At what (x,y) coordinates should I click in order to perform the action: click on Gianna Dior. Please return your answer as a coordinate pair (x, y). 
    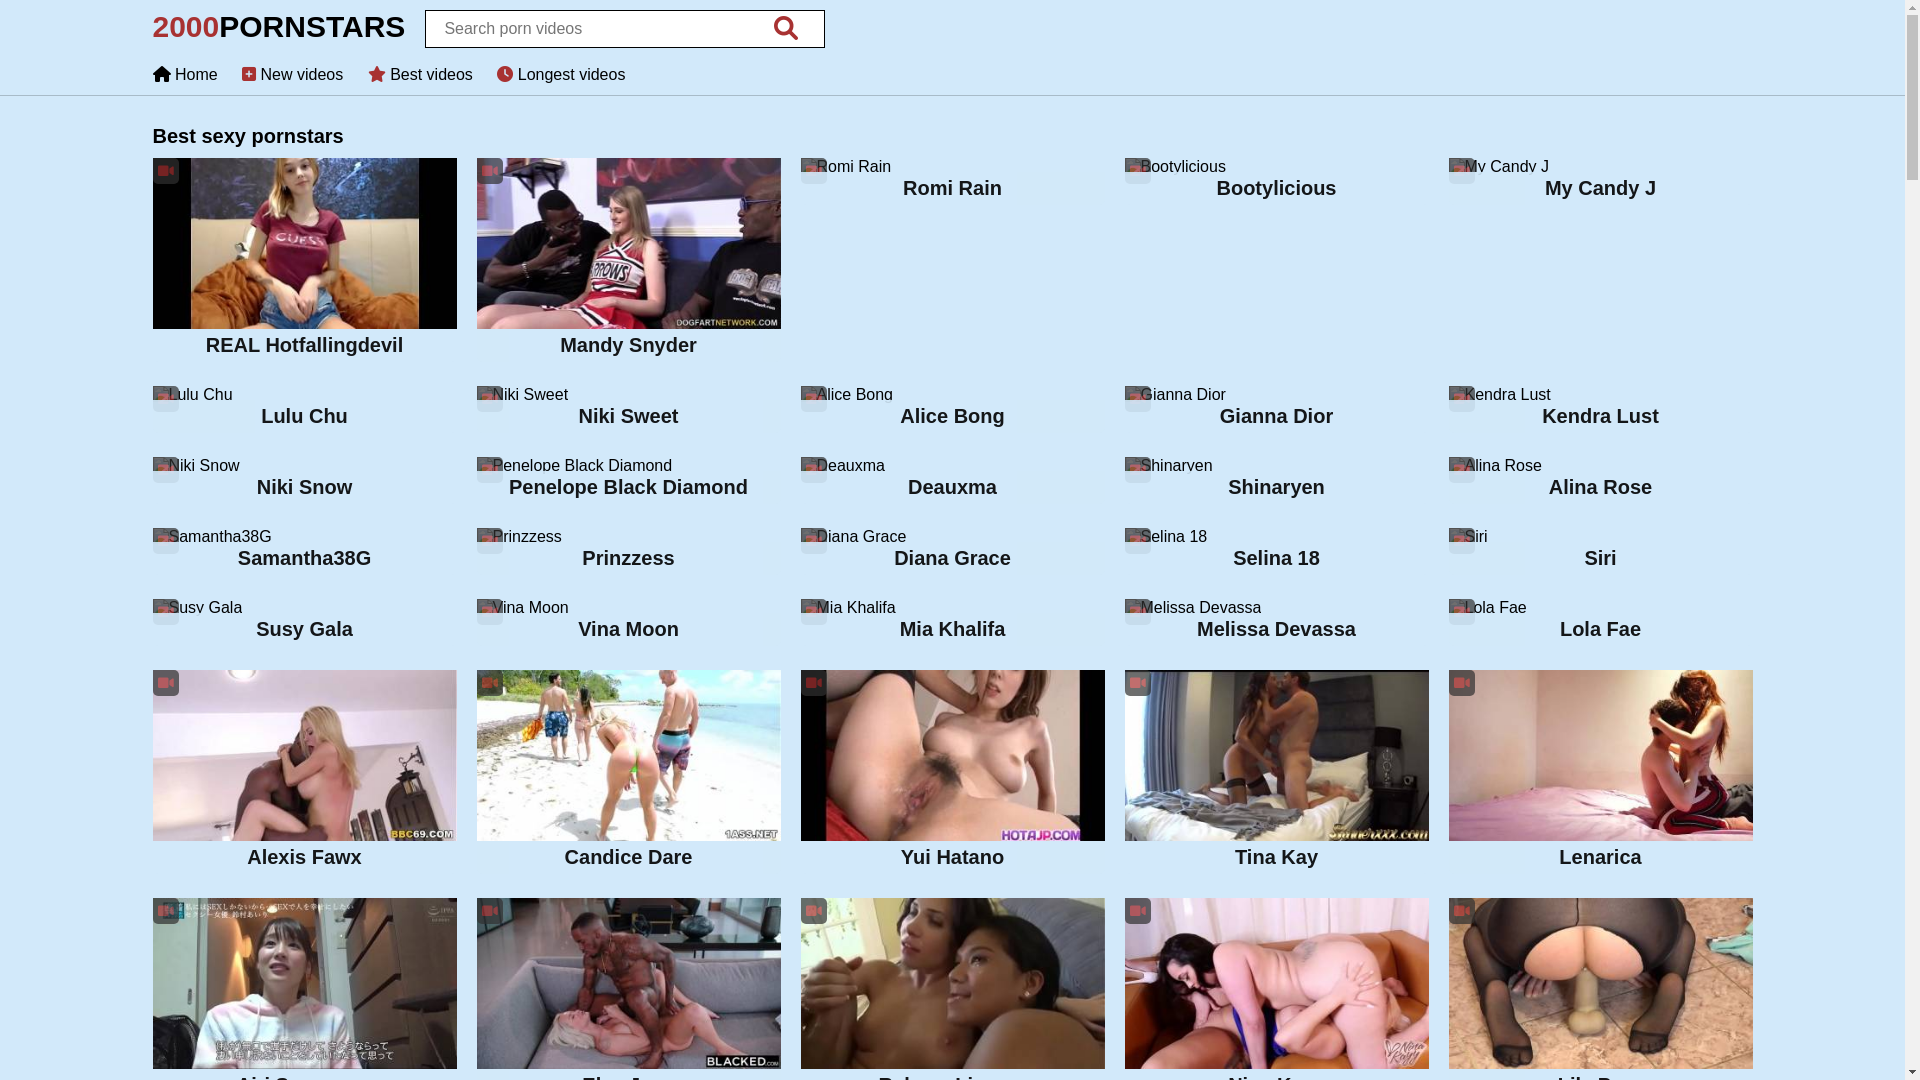
    Looking at the image, I should click on (1276, 412).